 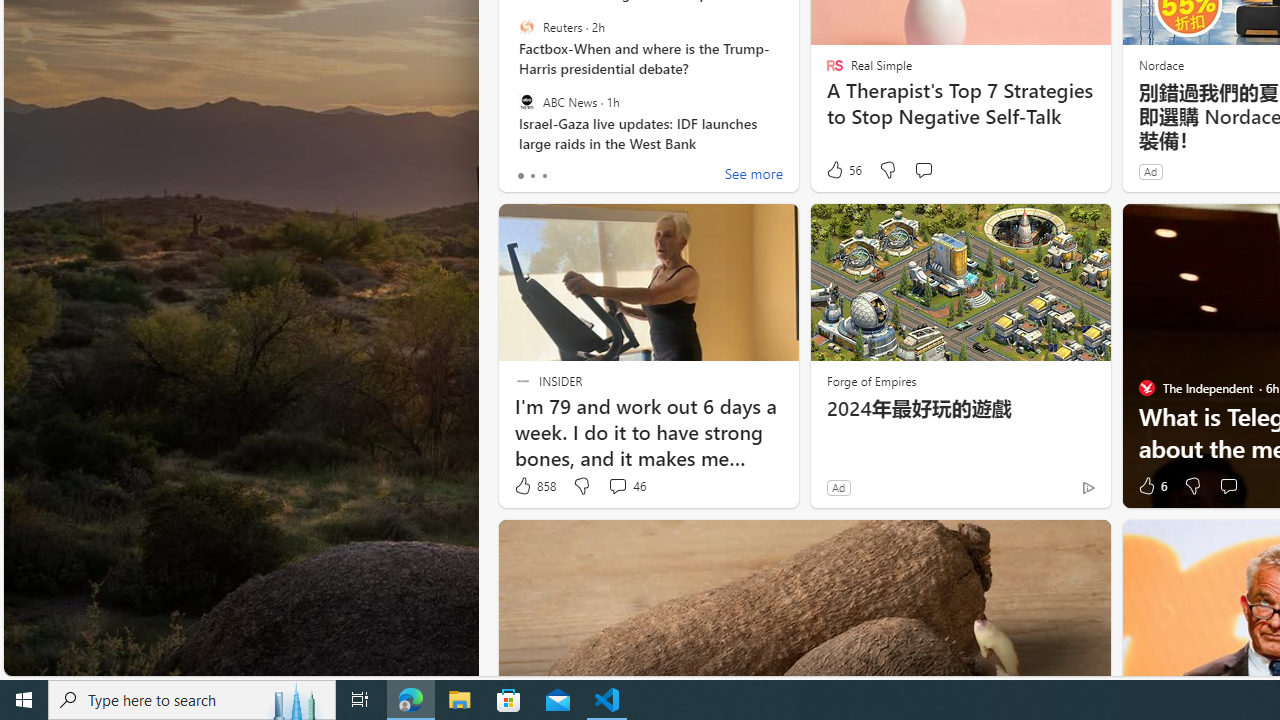 What do you see at coordinates (520, 176) in the screenshot?
I see `tab-0` at bounding box center [520, 176].